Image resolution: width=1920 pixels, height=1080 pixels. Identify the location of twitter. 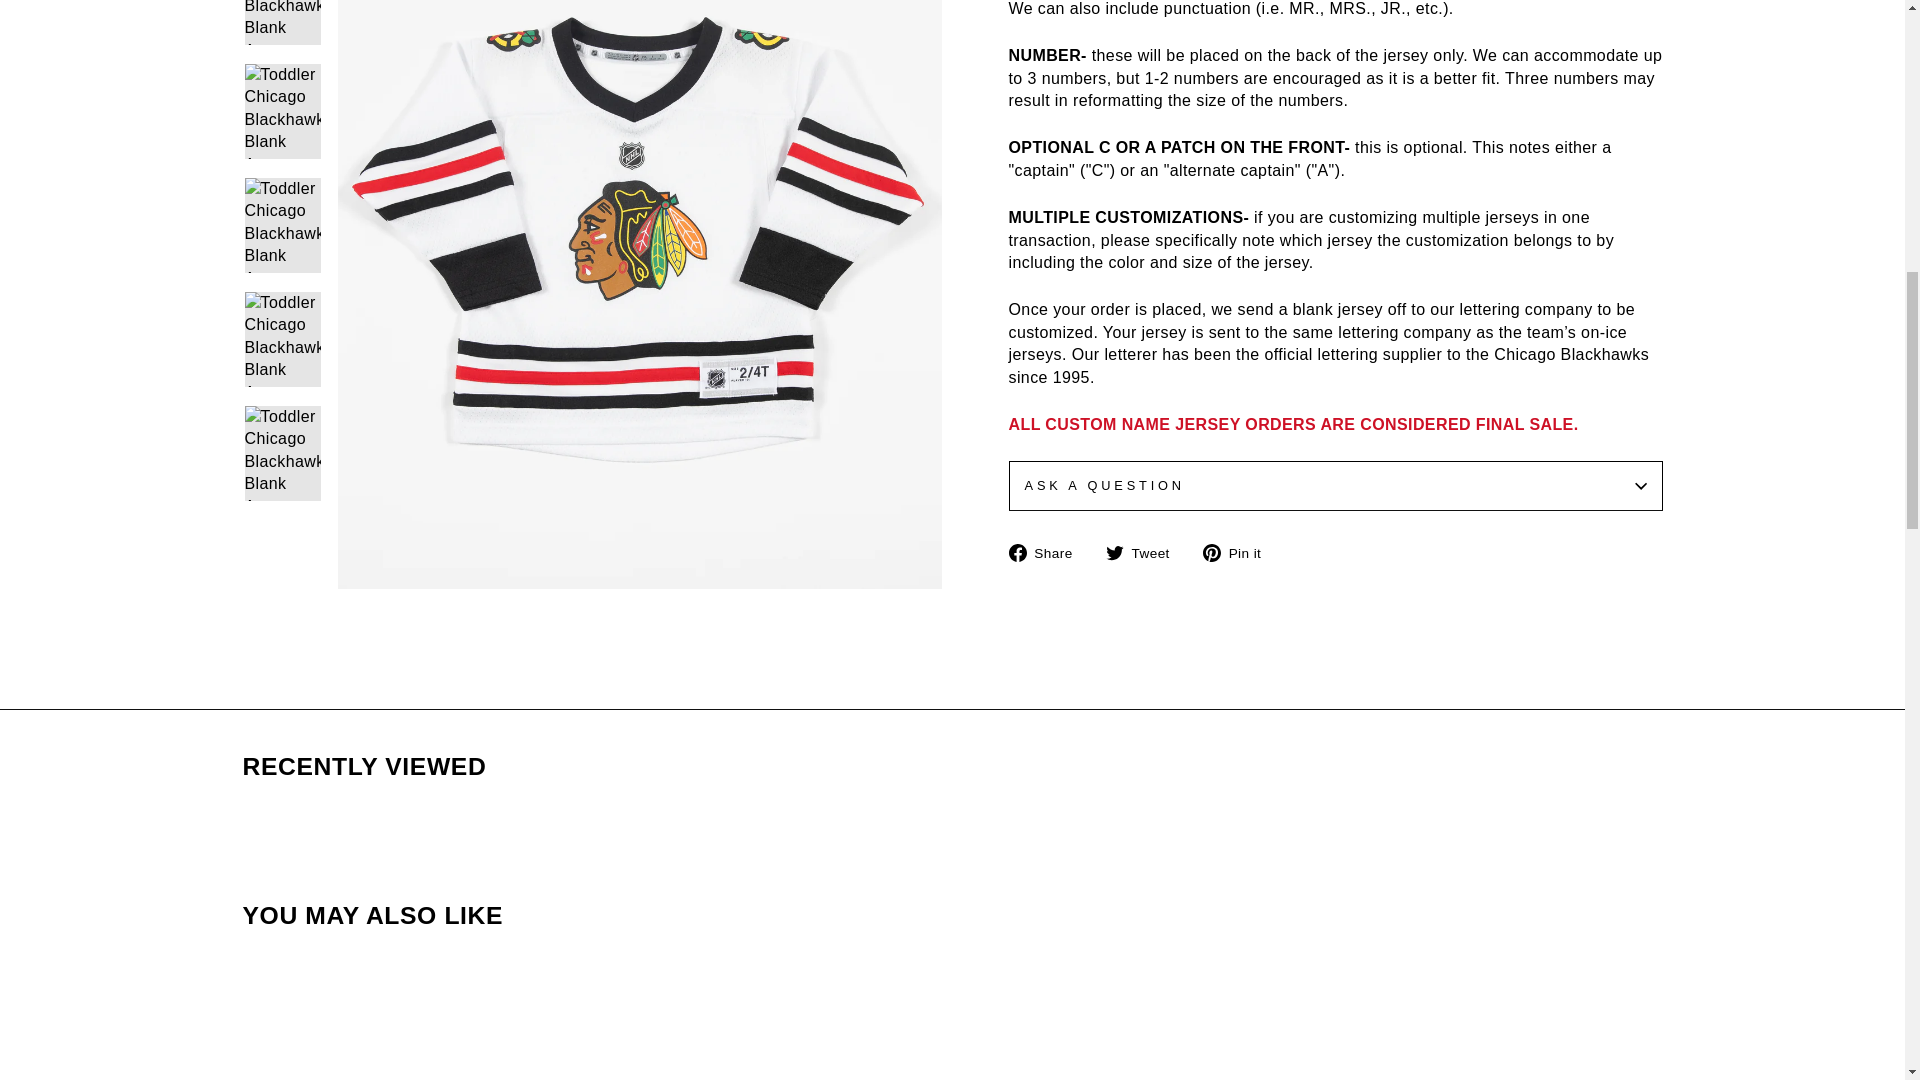
(1114, 552).